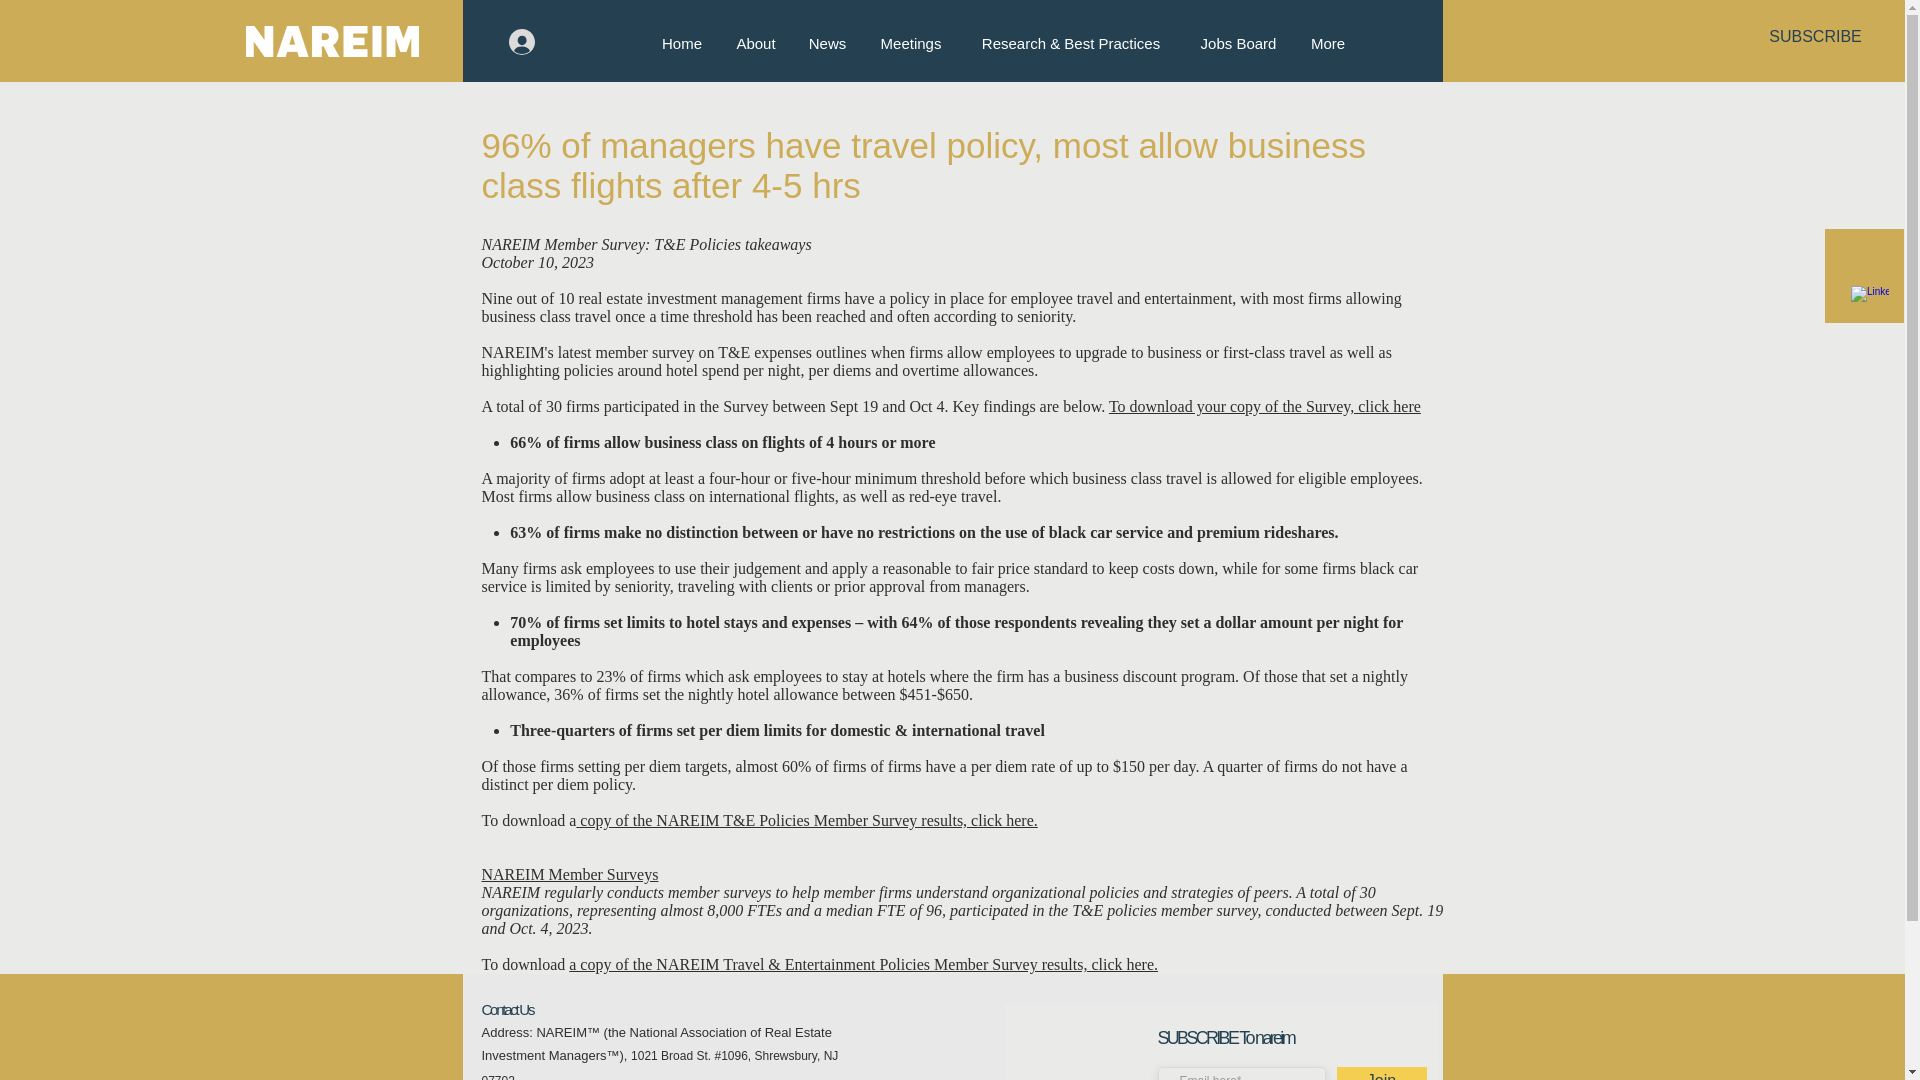 Image resolution: width=1920 pixels, height=1080 pixels. What do you see at coordinates (507, 1010) in the screenshot?
I see `Contact Us` at bounding box center [507, 1010].